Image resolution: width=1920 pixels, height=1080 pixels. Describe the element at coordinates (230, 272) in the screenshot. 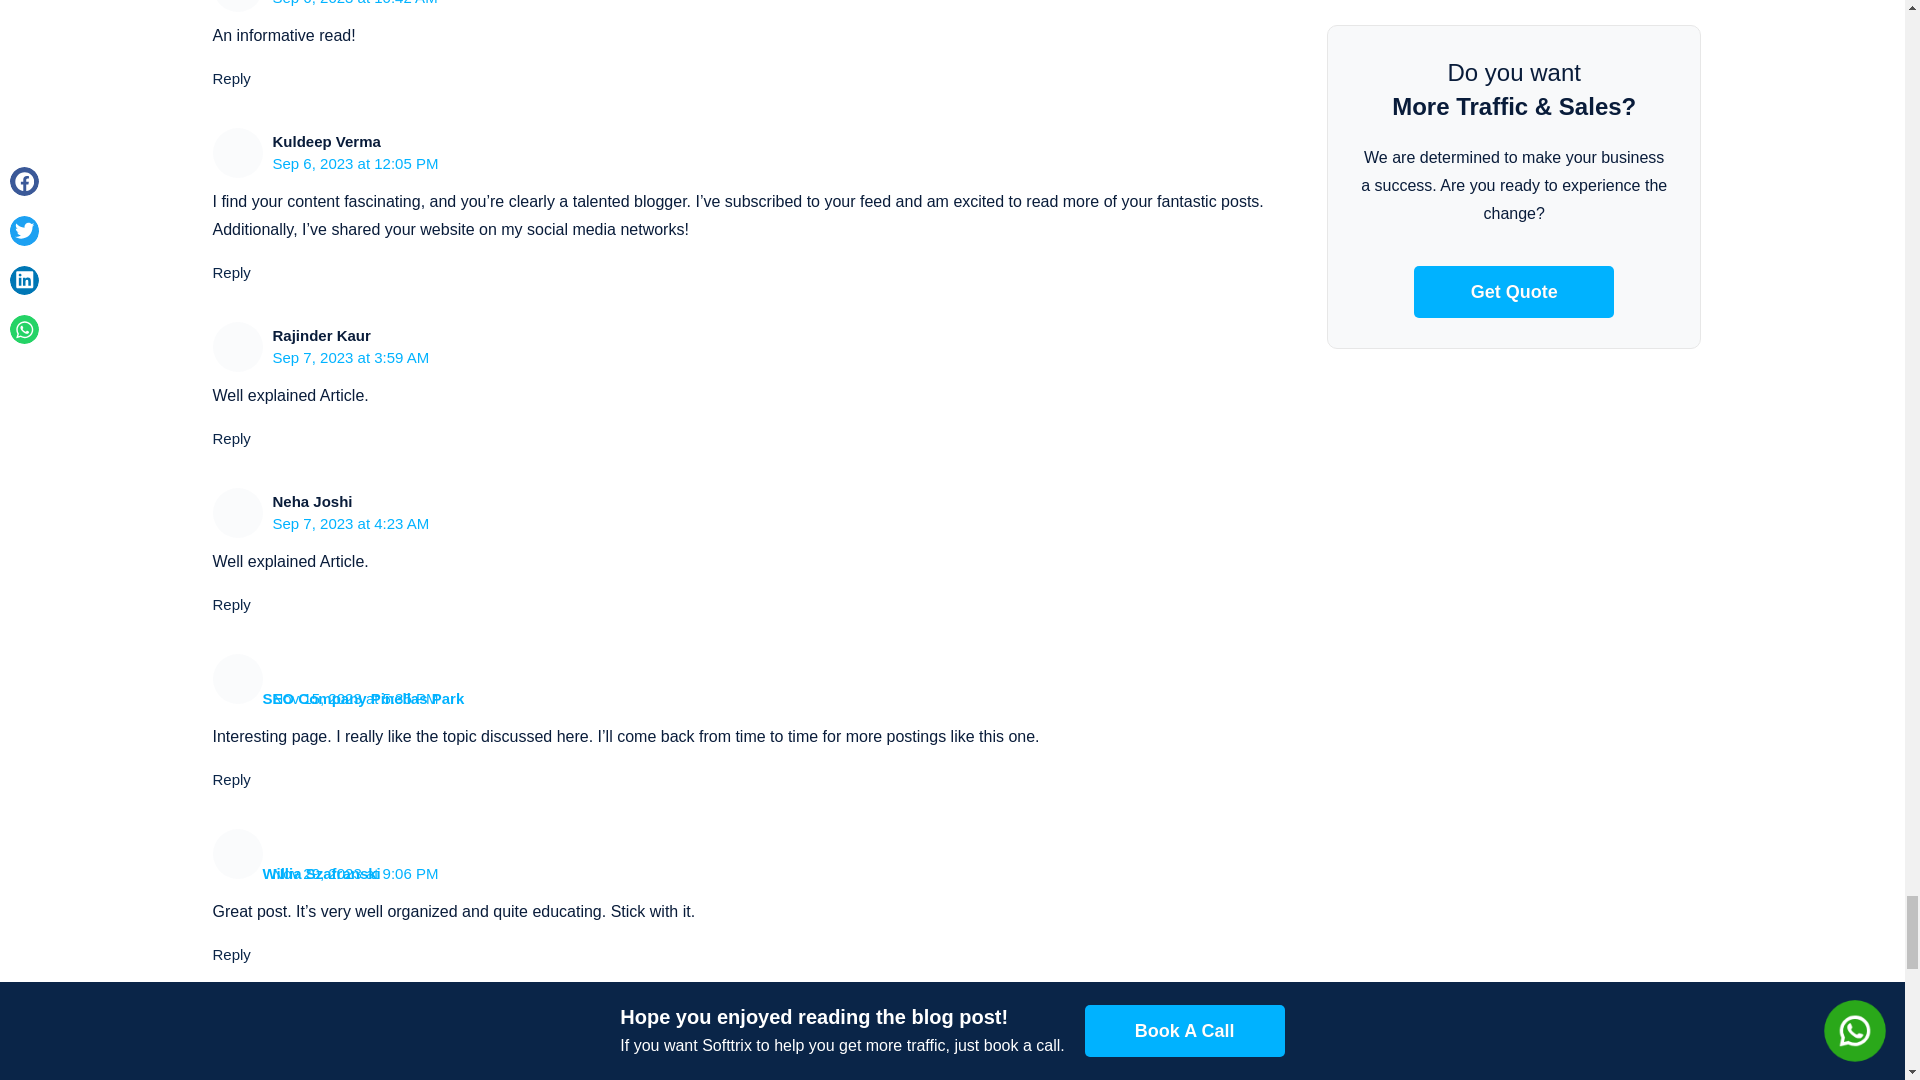

I see `Reply` at that location.